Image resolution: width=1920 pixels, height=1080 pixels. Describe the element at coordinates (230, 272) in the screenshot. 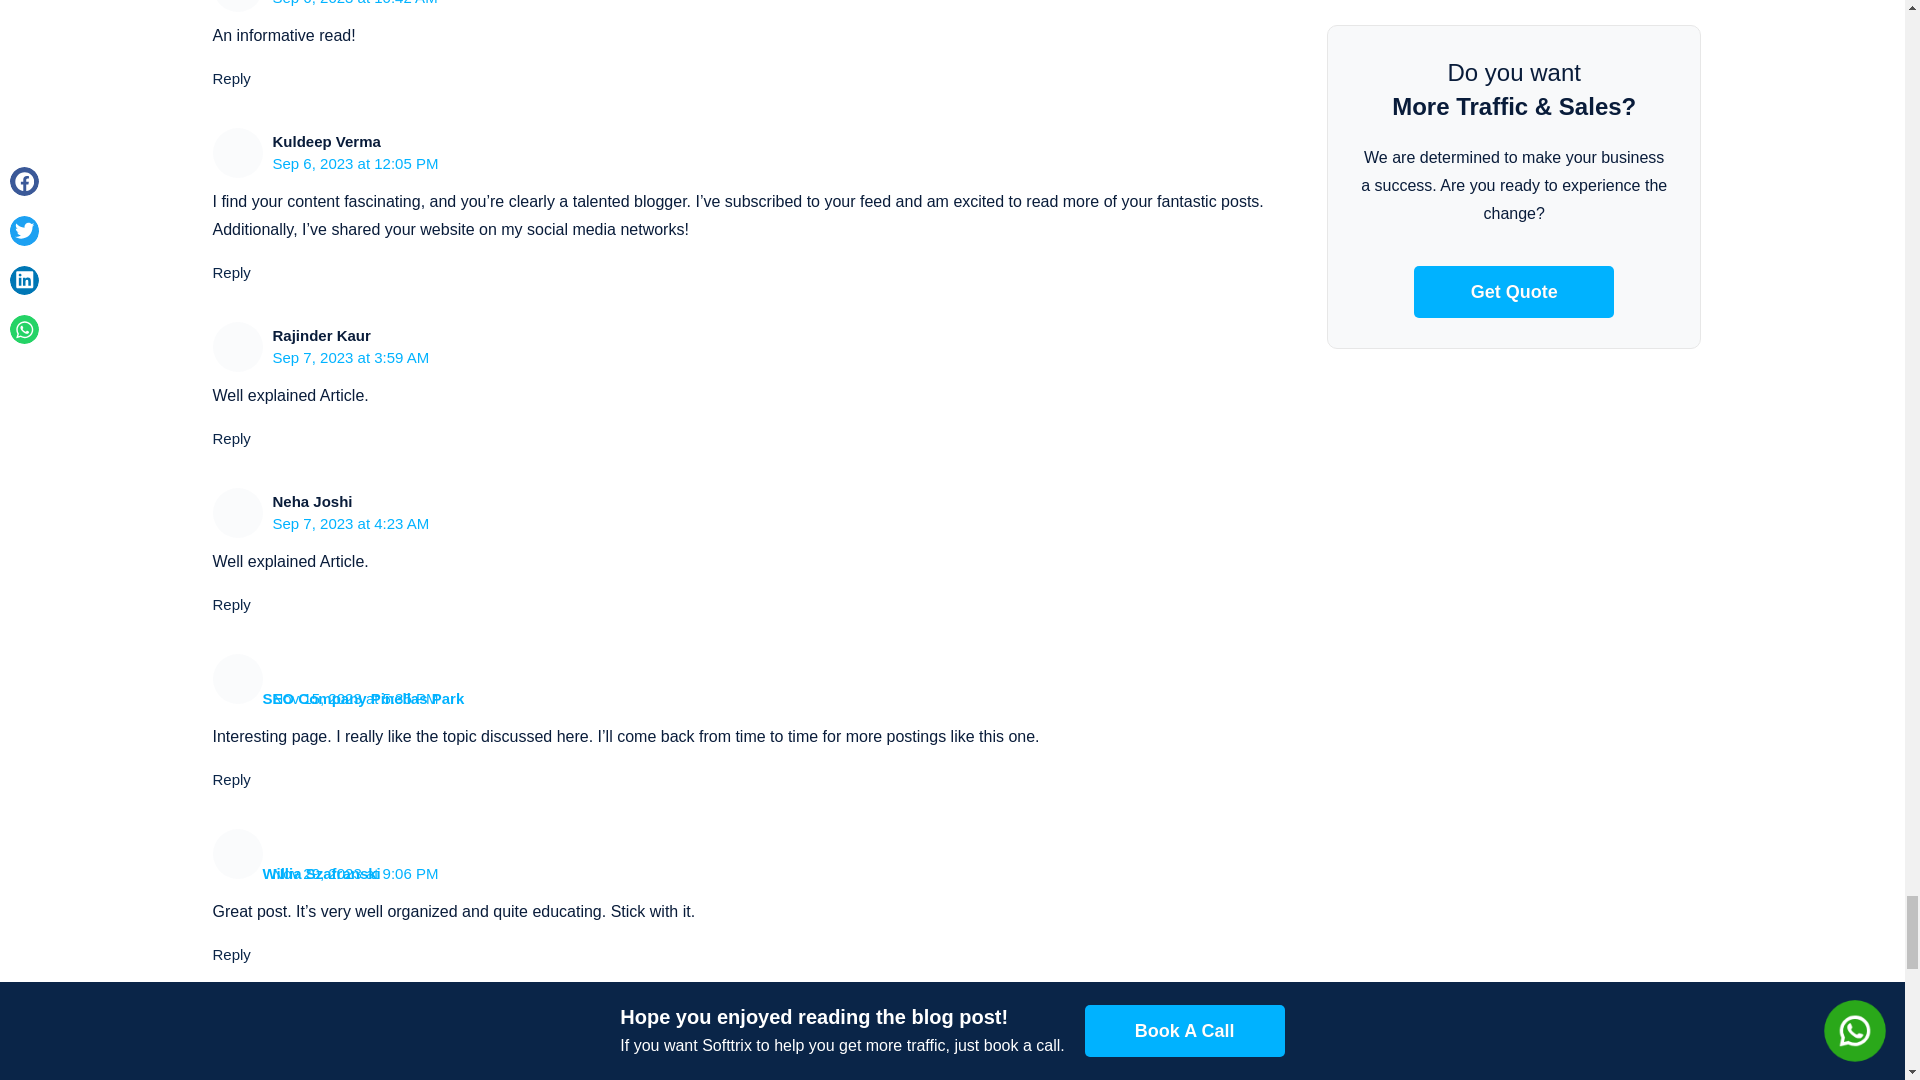

I see `Reply` at that location.